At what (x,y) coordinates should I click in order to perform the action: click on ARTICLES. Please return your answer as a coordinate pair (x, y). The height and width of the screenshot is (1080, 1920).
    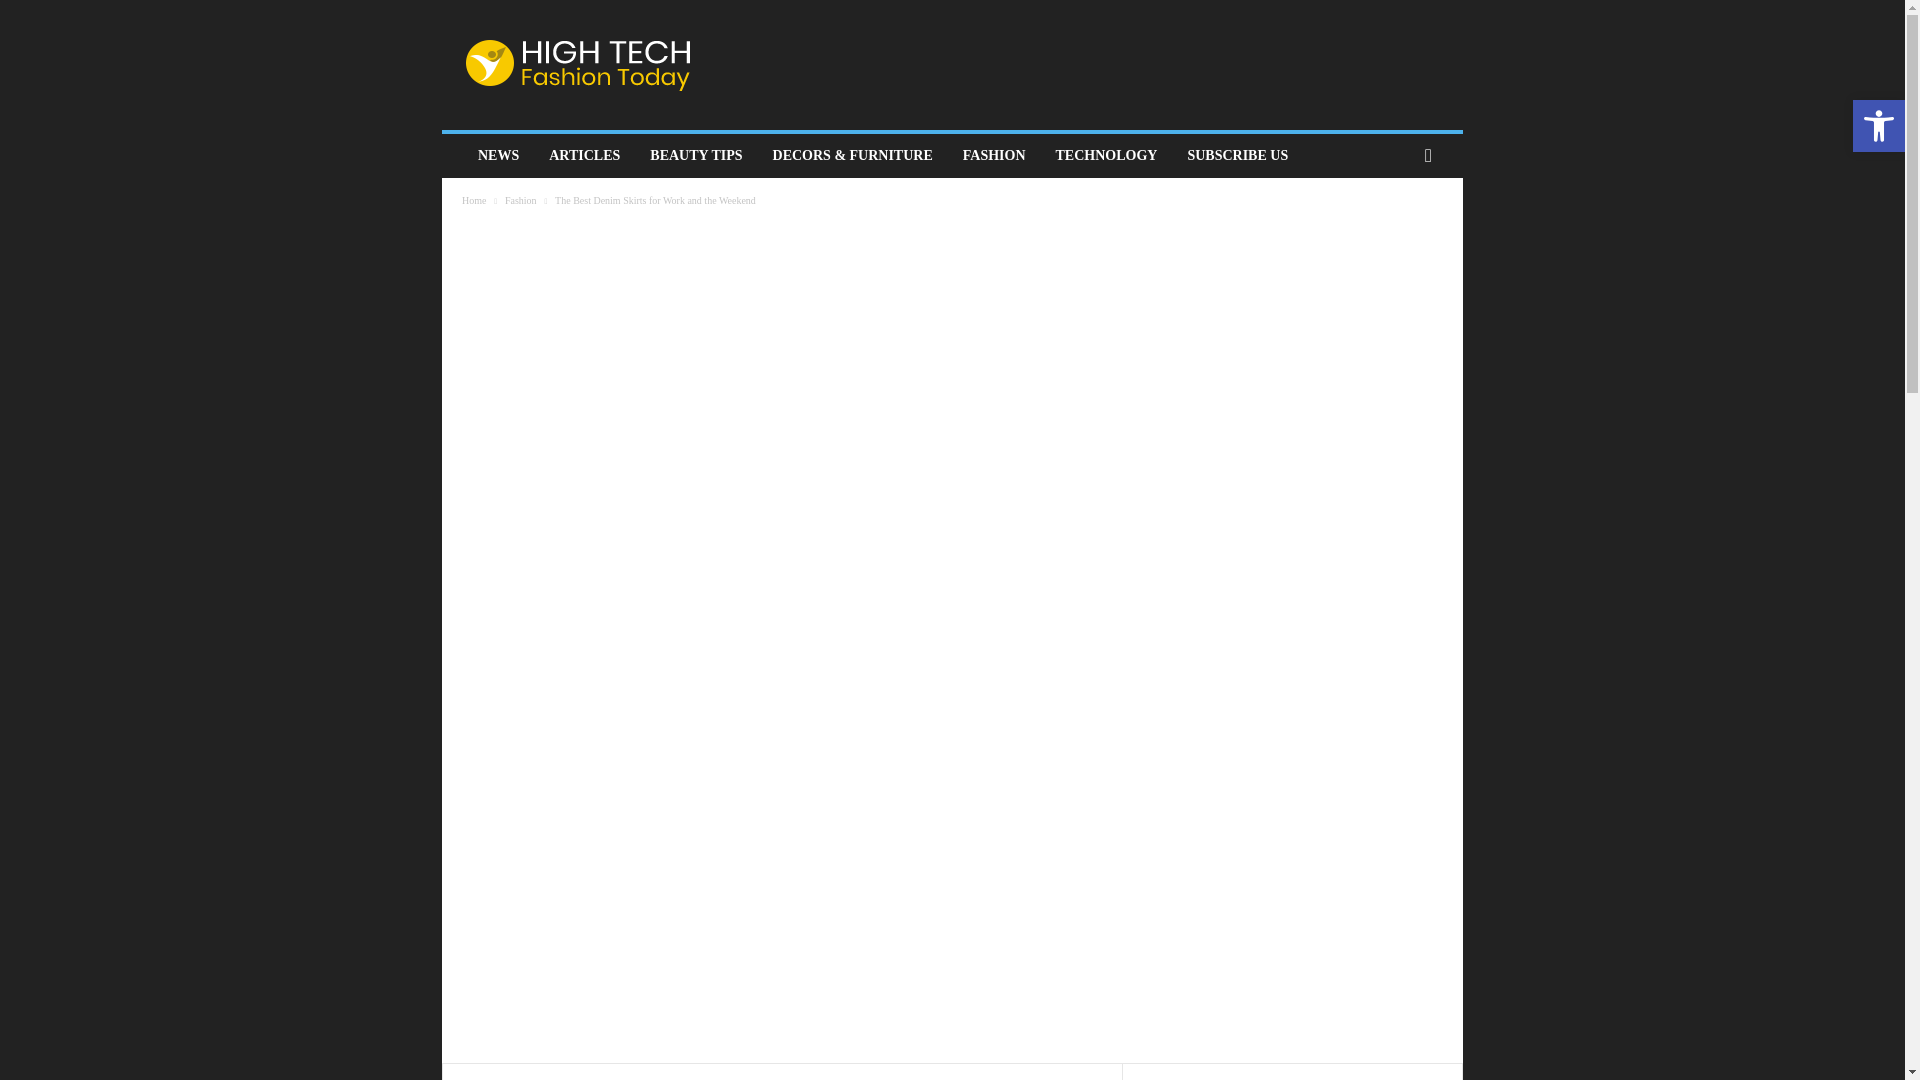
    Looking at the image, I should click on (584, 156).